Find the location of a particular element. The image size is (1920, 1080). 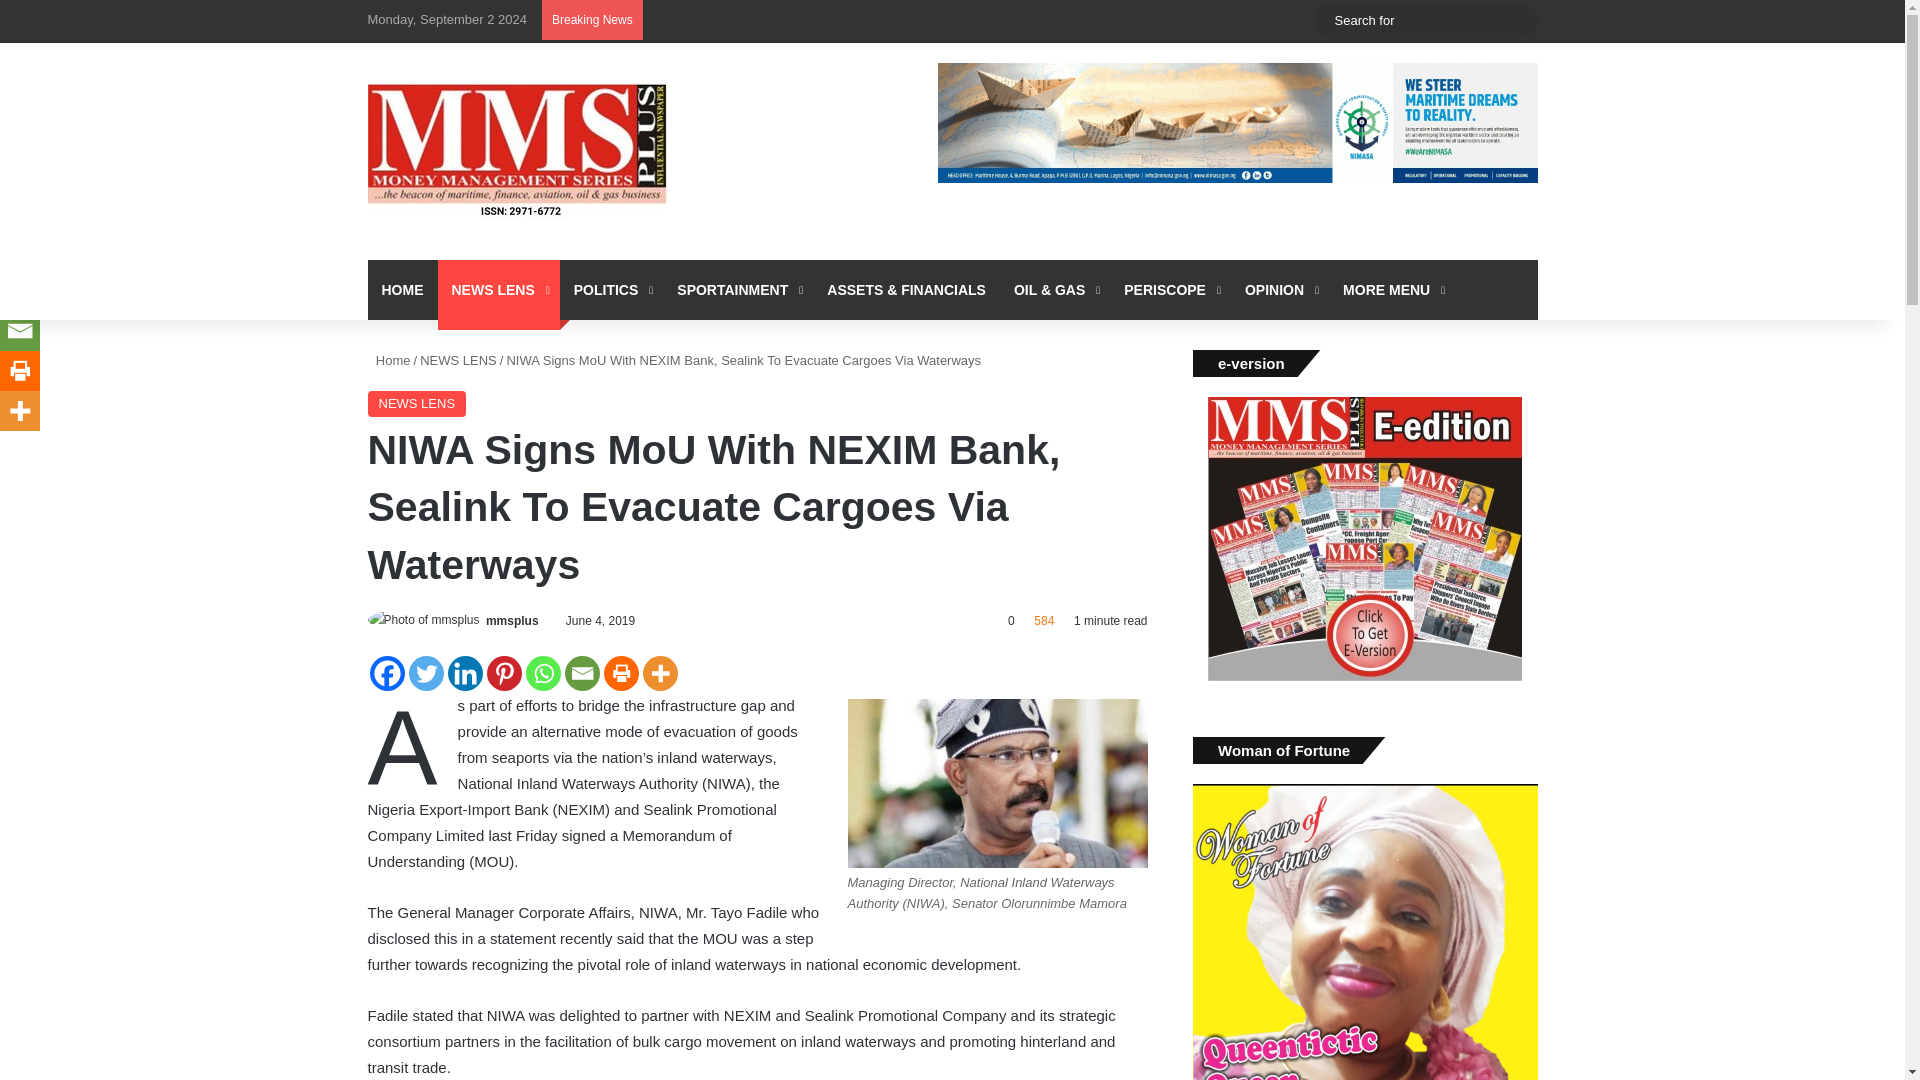

OPINION is located at coordinates (1279, 290).